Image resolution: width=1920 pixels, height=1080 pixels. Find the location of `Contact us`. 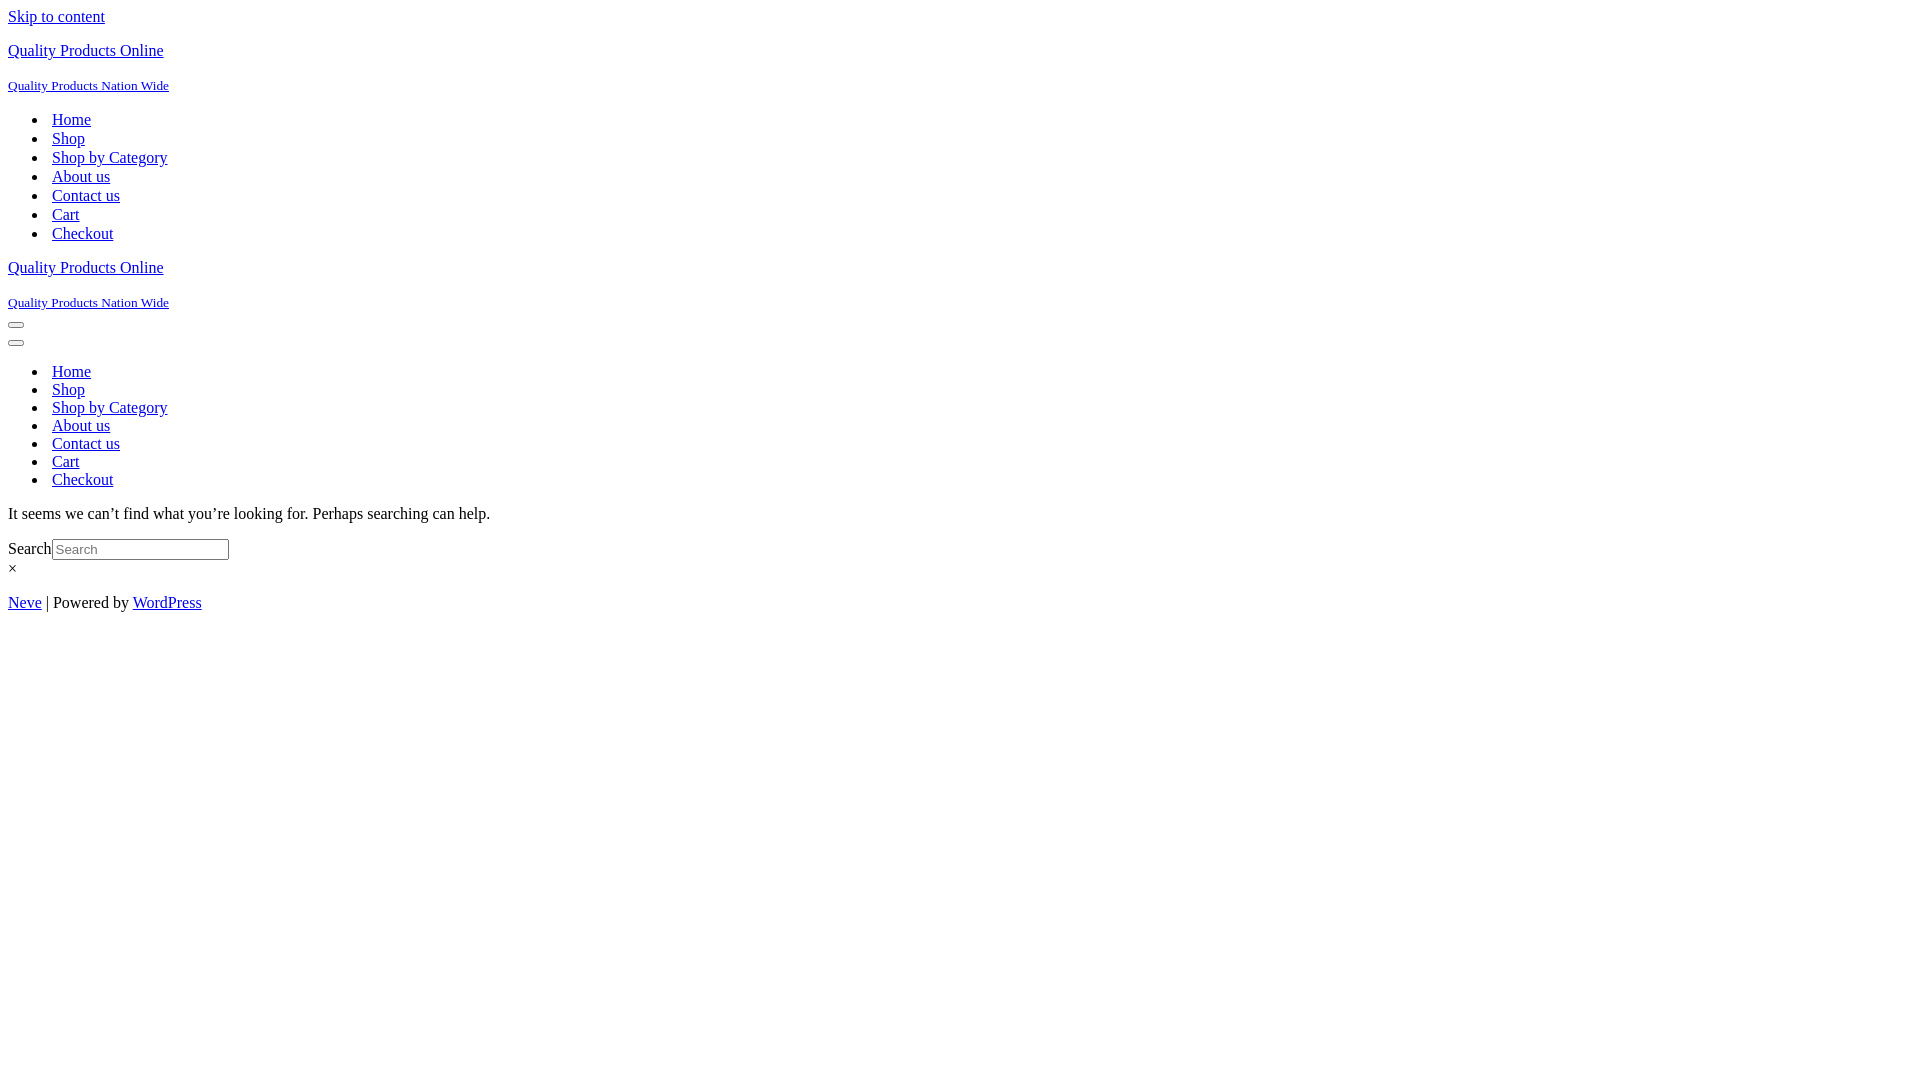

Contact us is located at coordinates (86, 444).